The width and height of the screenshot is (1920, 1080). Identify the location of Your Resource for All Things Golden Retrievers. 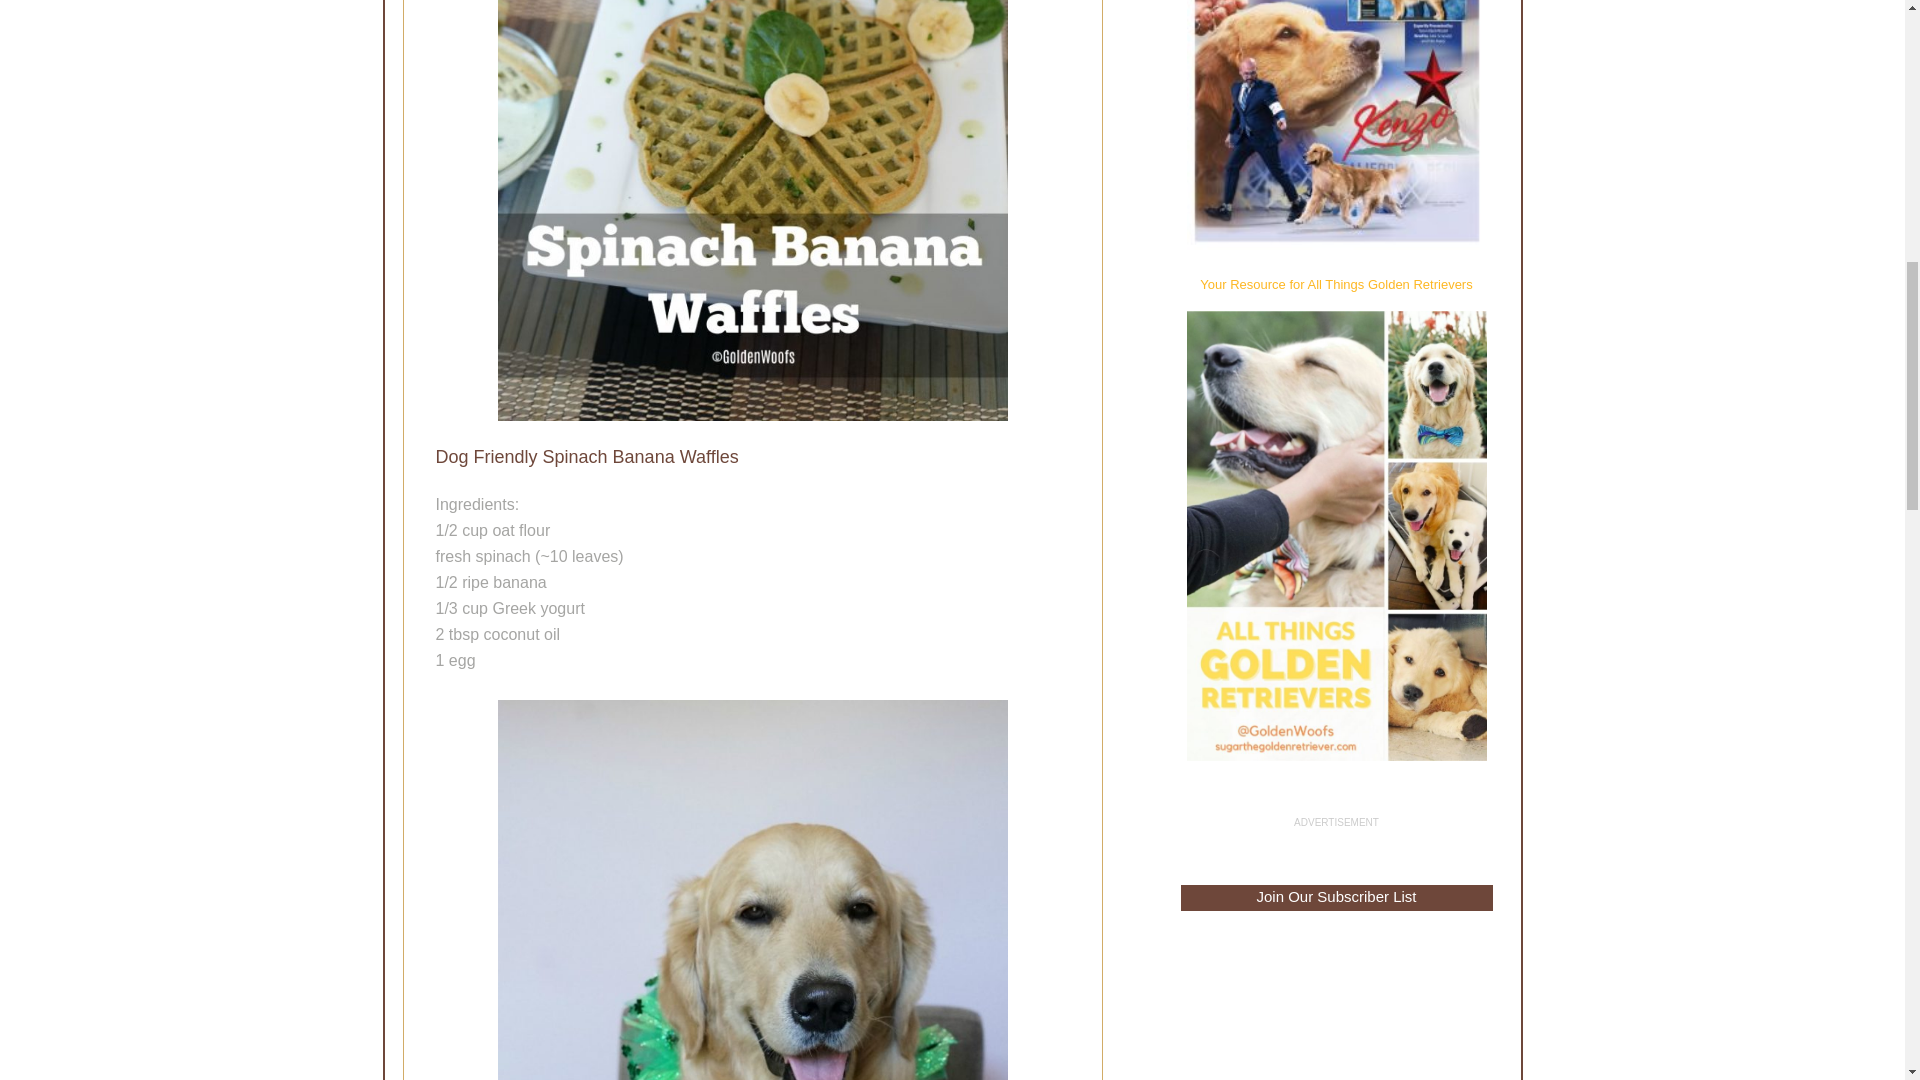
(1336, 284).